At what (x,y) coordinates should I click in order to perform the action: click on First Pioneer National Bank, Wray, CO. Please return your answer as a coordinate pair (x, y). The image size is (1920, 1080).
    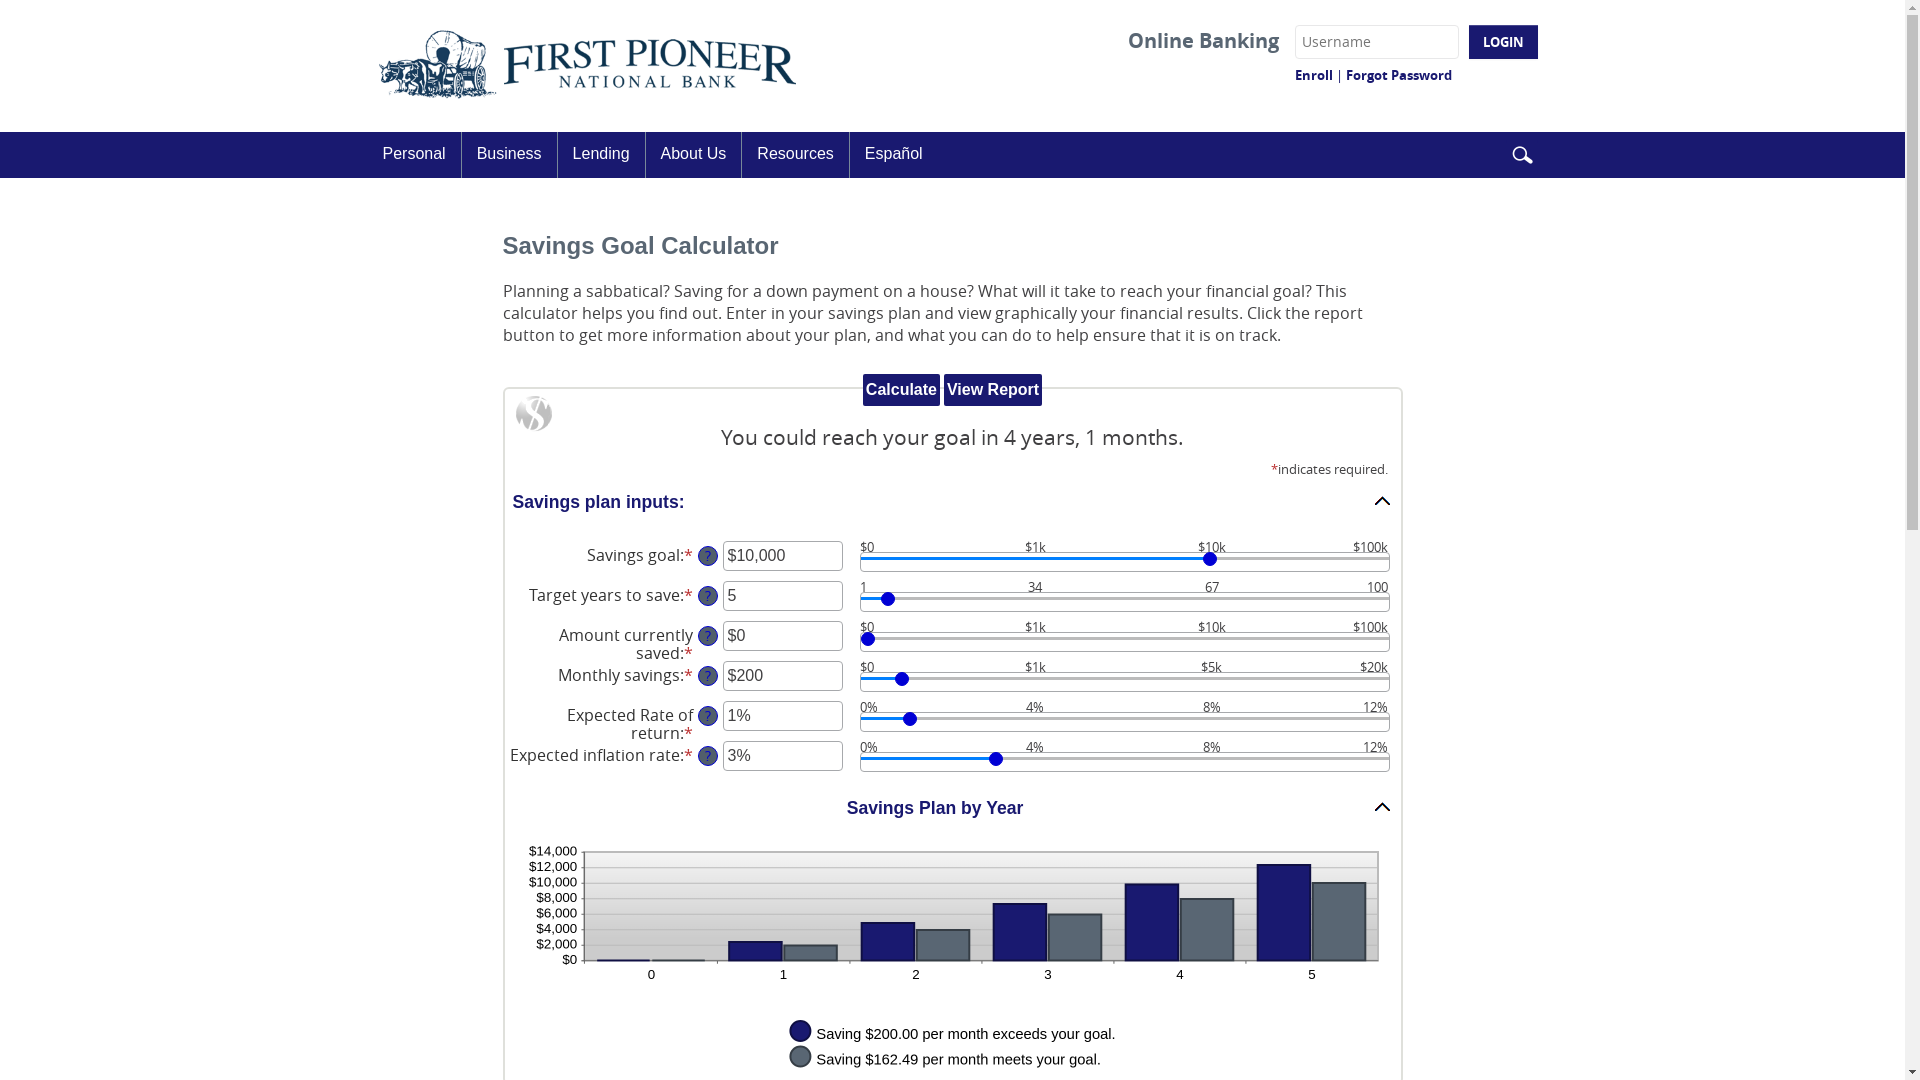
    Looking at the image, I should click on (588, 66).